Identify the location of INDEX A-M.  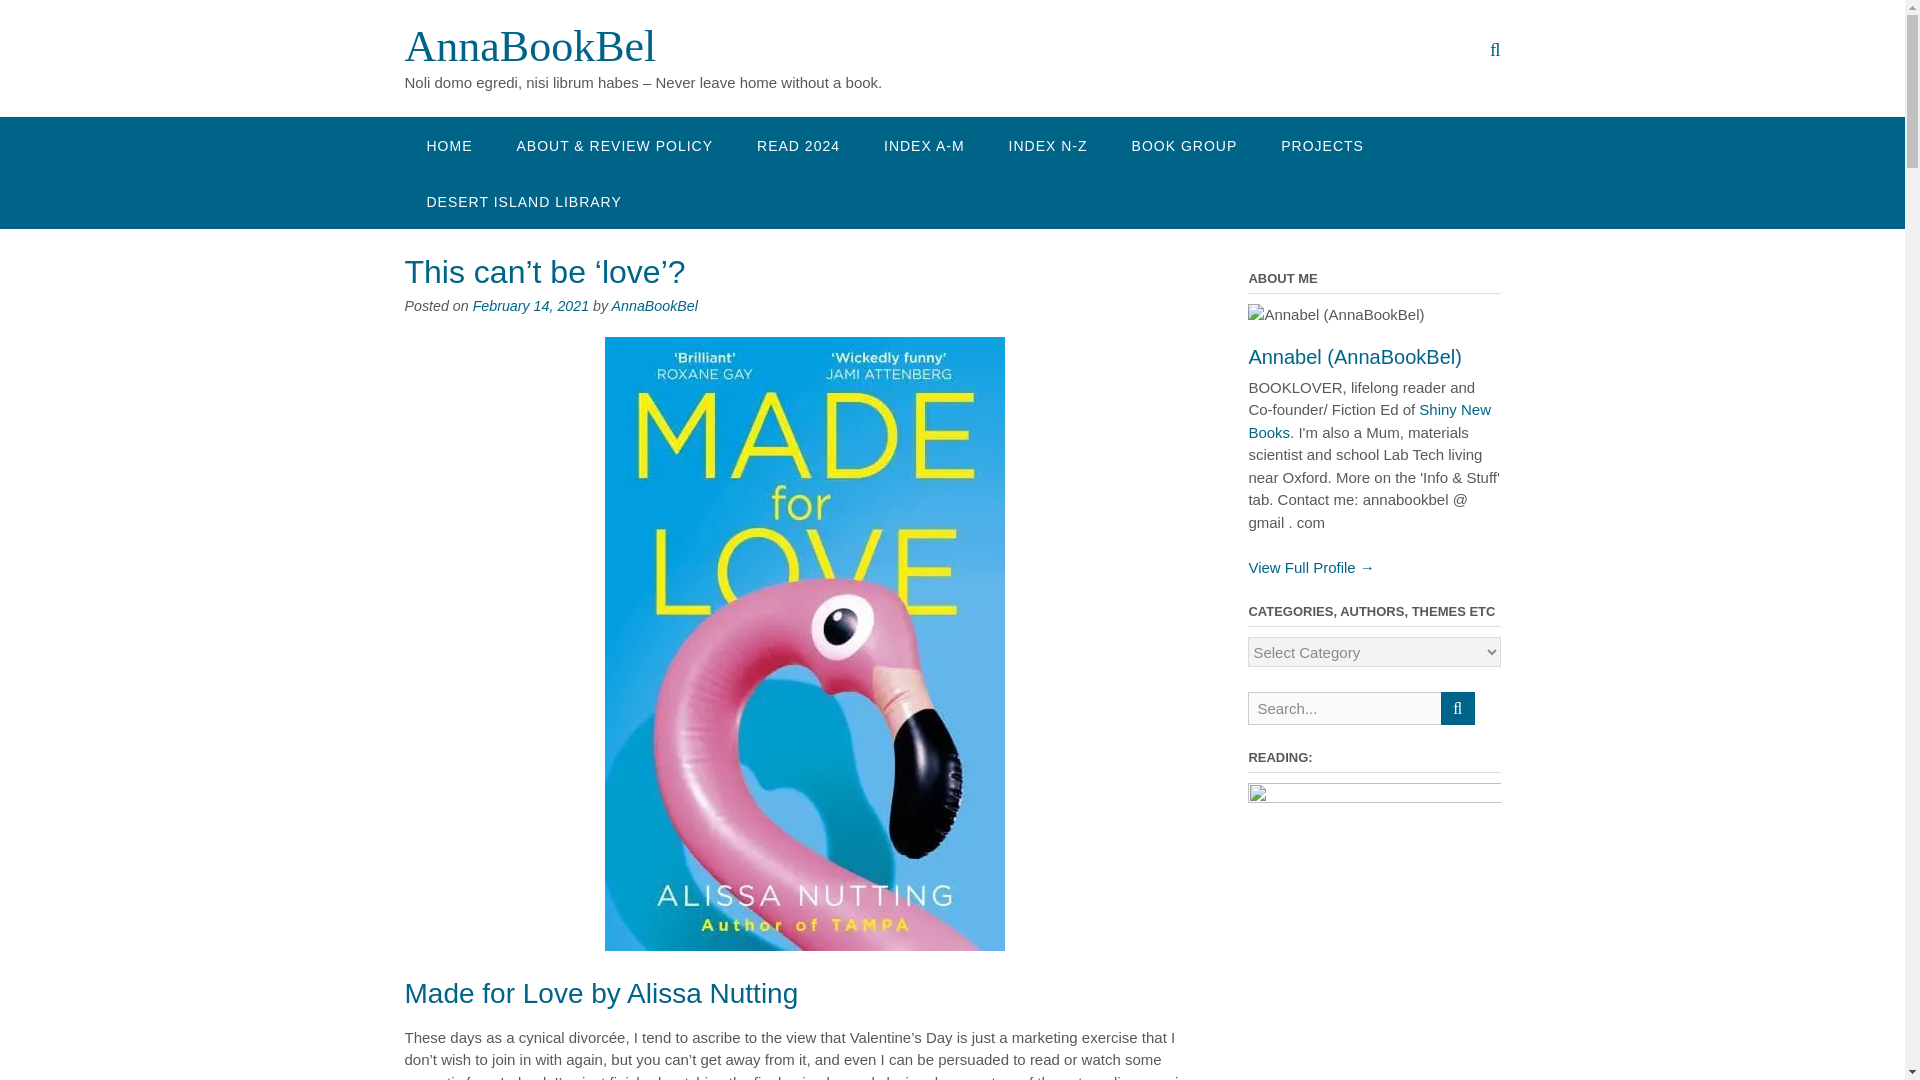
(924, 144).